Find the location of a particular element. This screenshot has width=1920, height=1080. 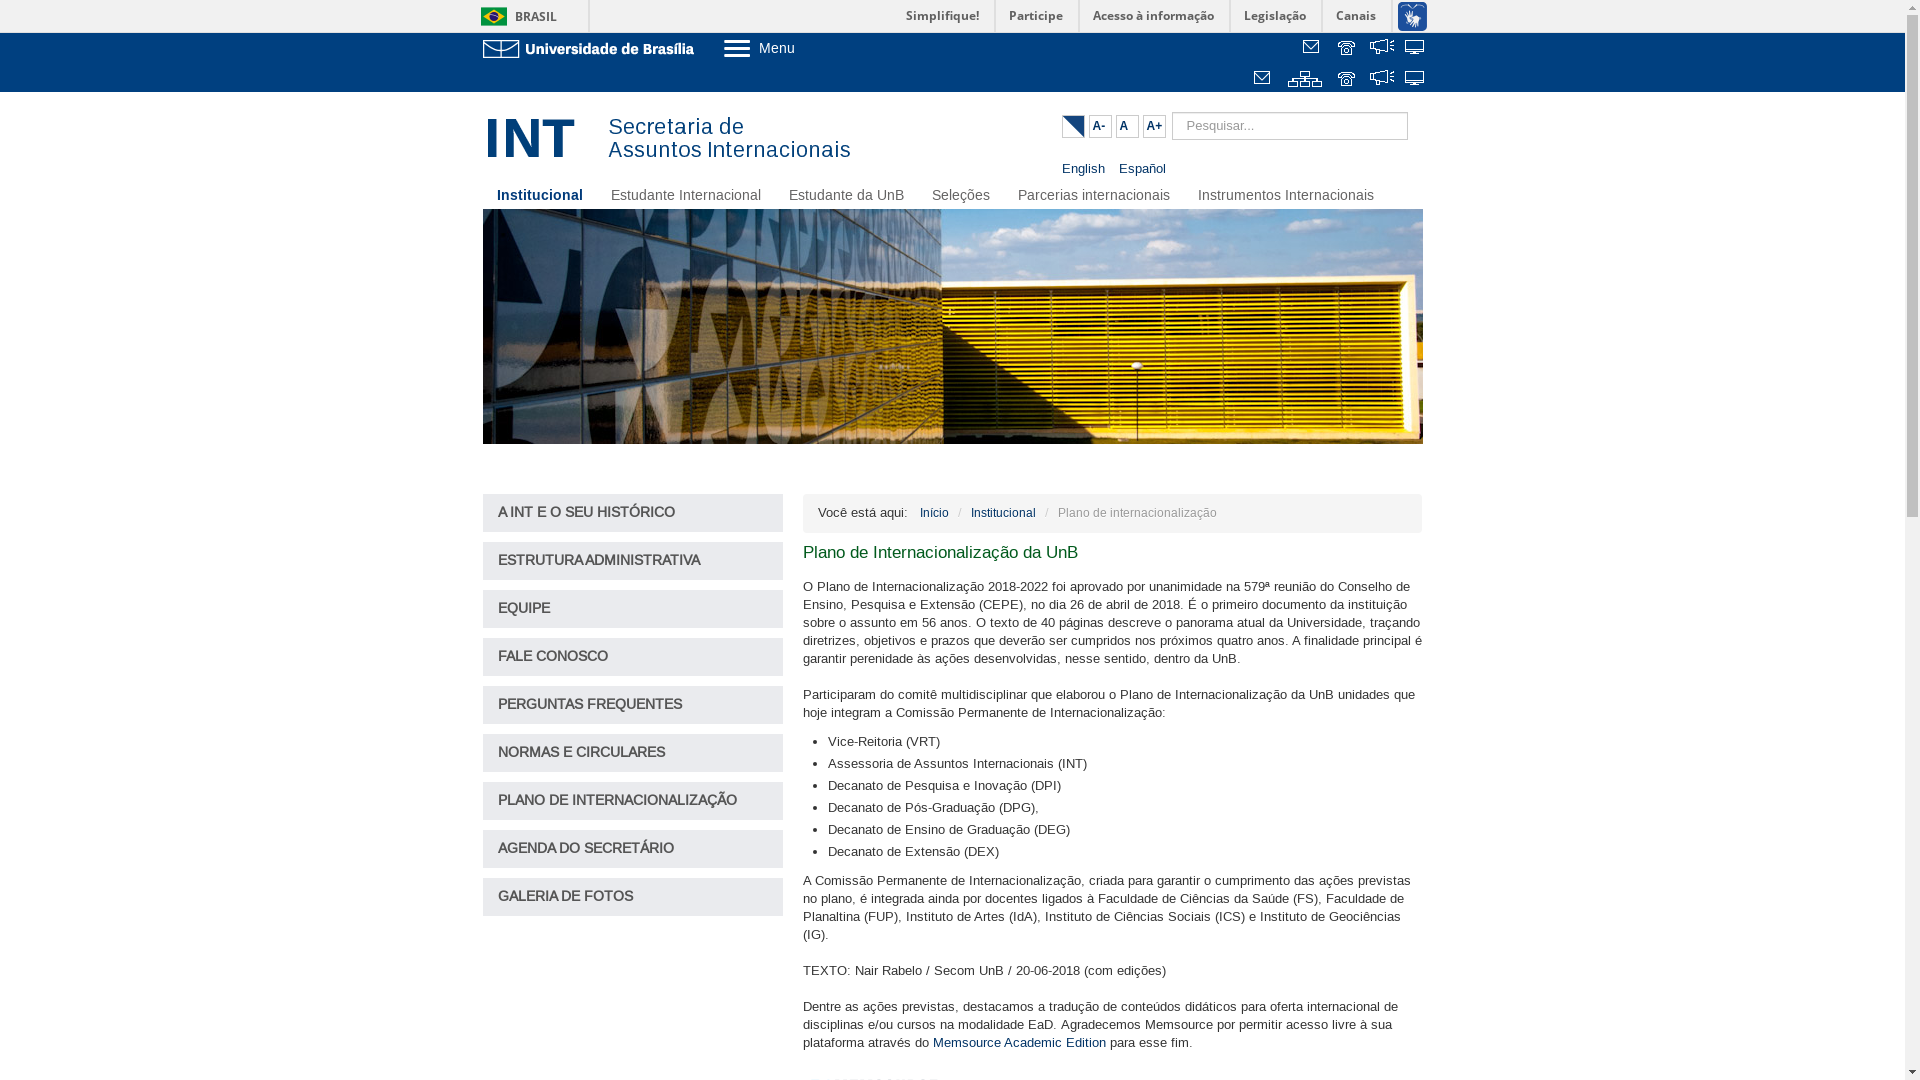

FALE CONOSCO is located at coordinates (632, 657).